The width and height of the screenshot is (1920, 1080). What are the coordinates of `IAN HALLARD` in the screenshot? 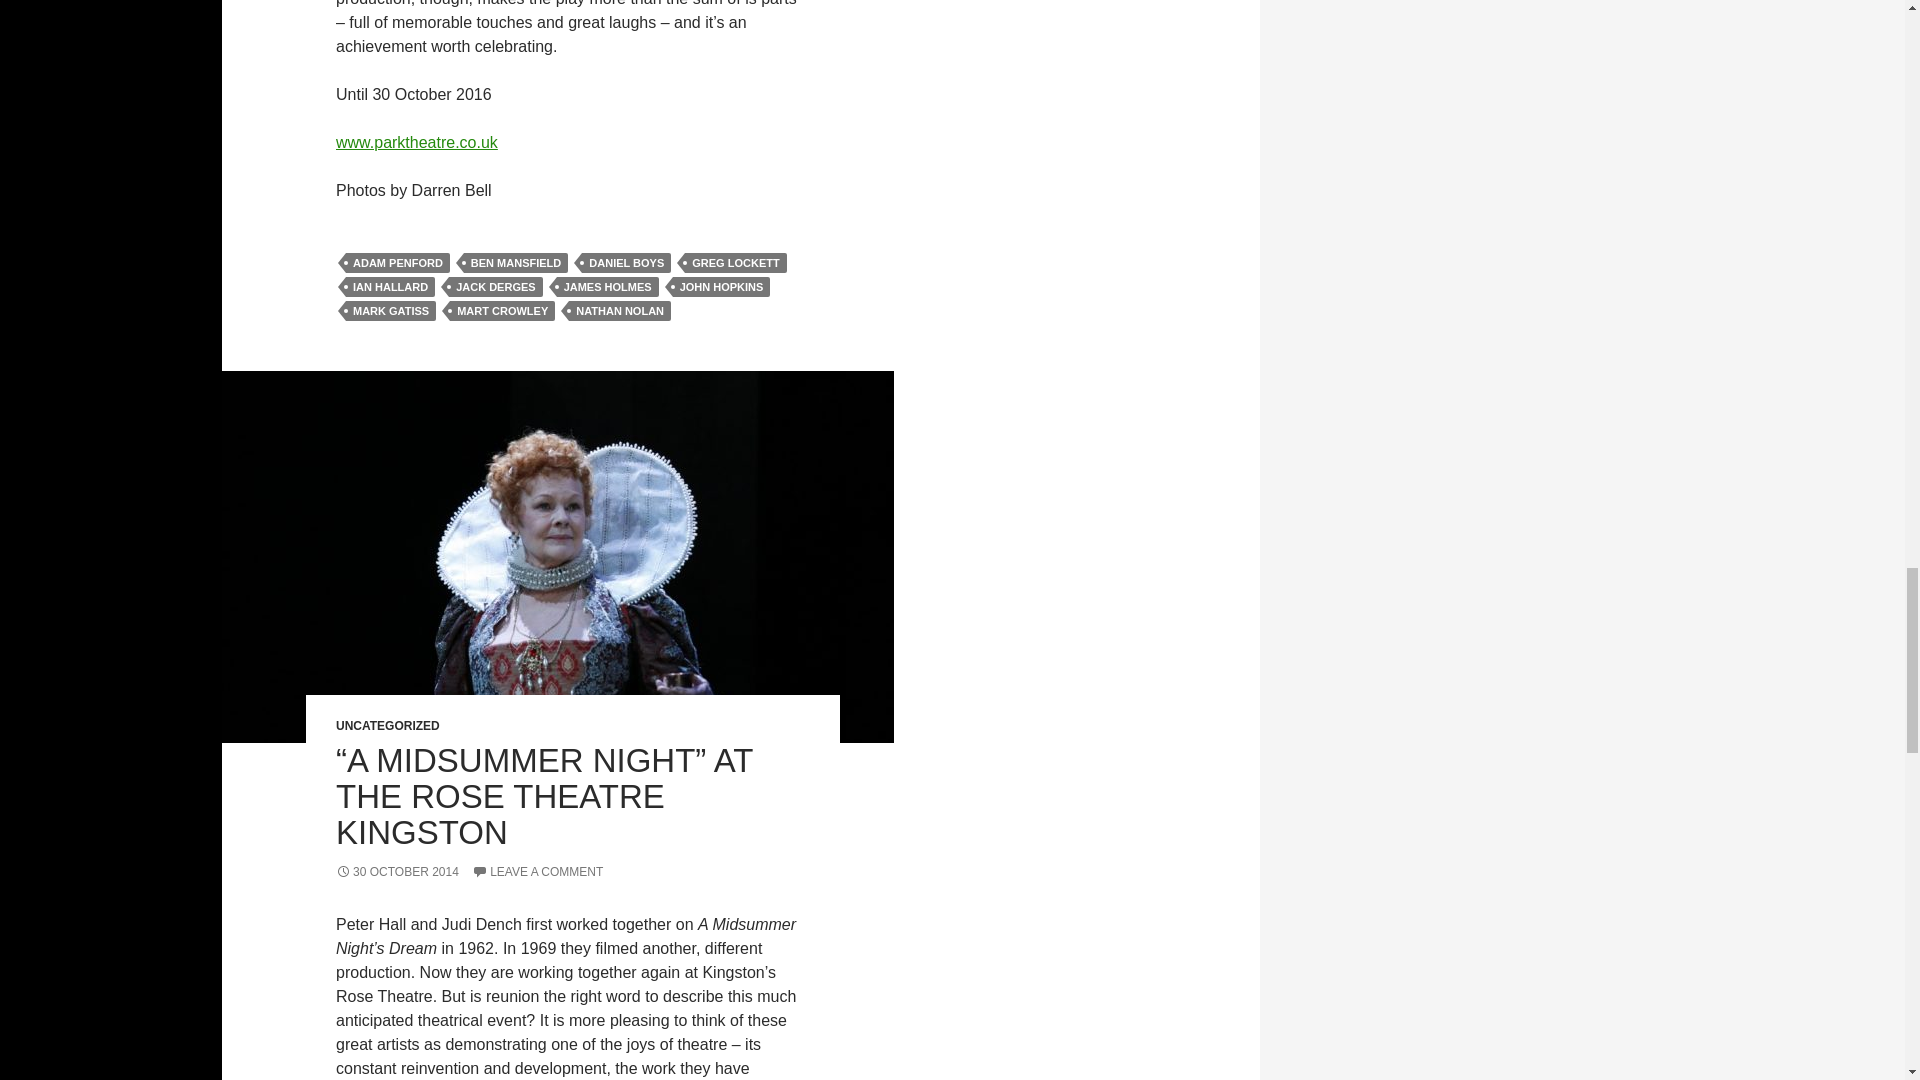 It's located at (390, 286).